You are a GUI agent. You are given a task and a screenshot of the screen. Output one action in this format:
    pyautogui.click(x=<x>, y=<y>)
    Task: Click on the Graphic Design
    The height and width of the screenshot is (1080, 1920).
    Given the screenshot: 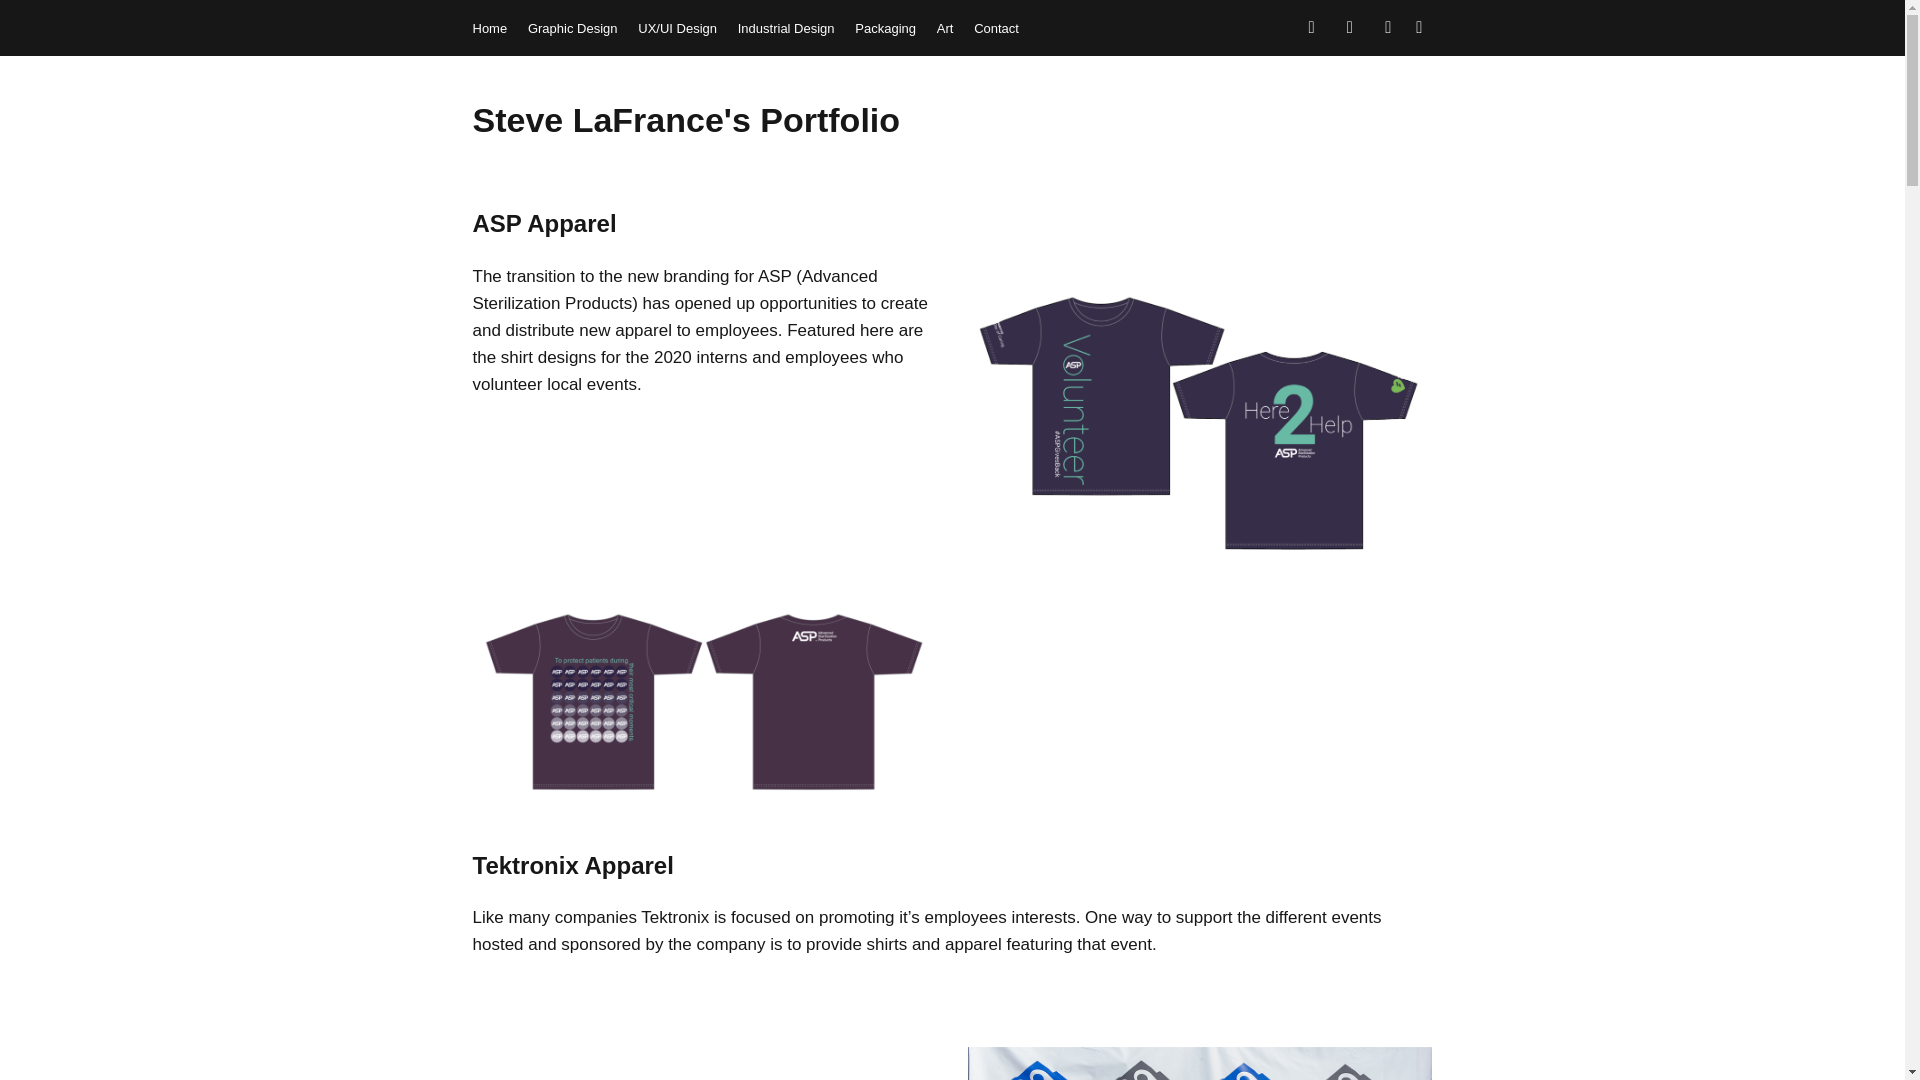 What is the action you would take?
    pyautogui.click(x=573, y=28)
    